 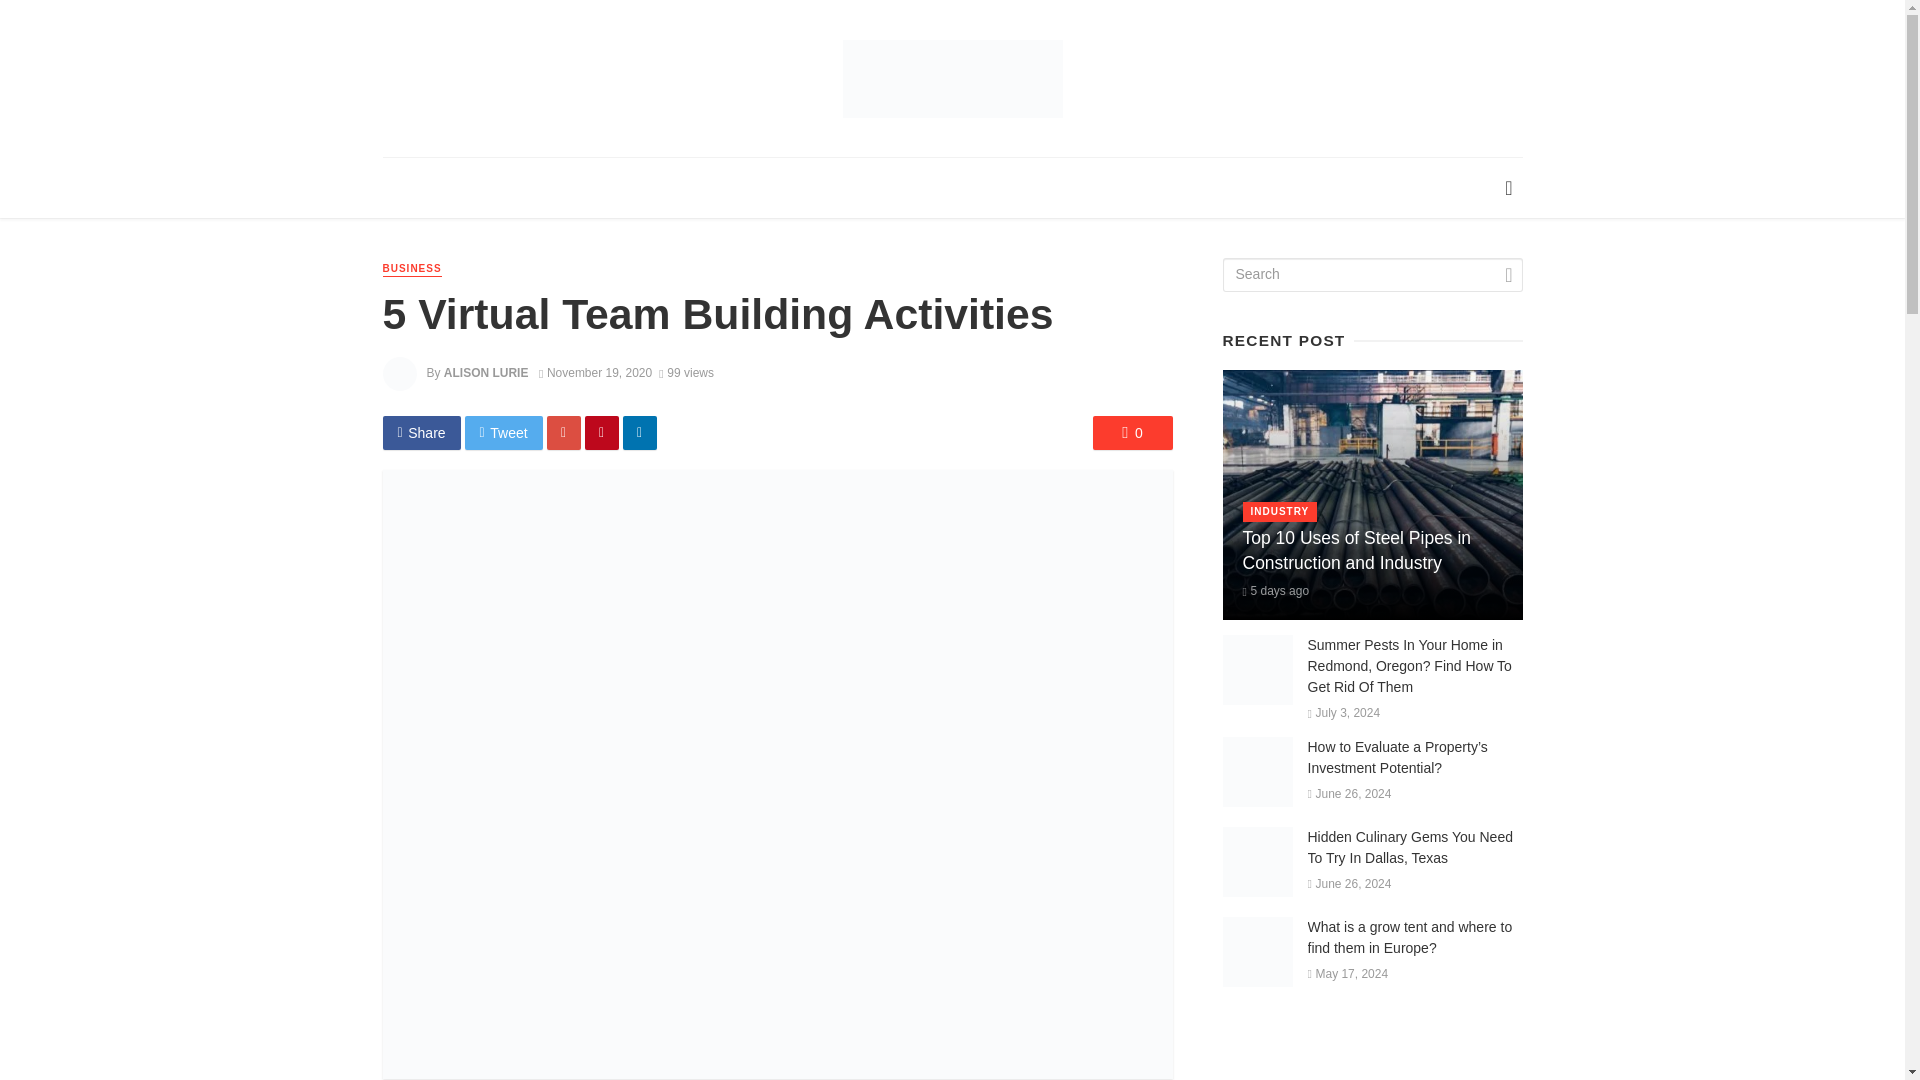 I want to click on Share, so click(x=421, y=432).